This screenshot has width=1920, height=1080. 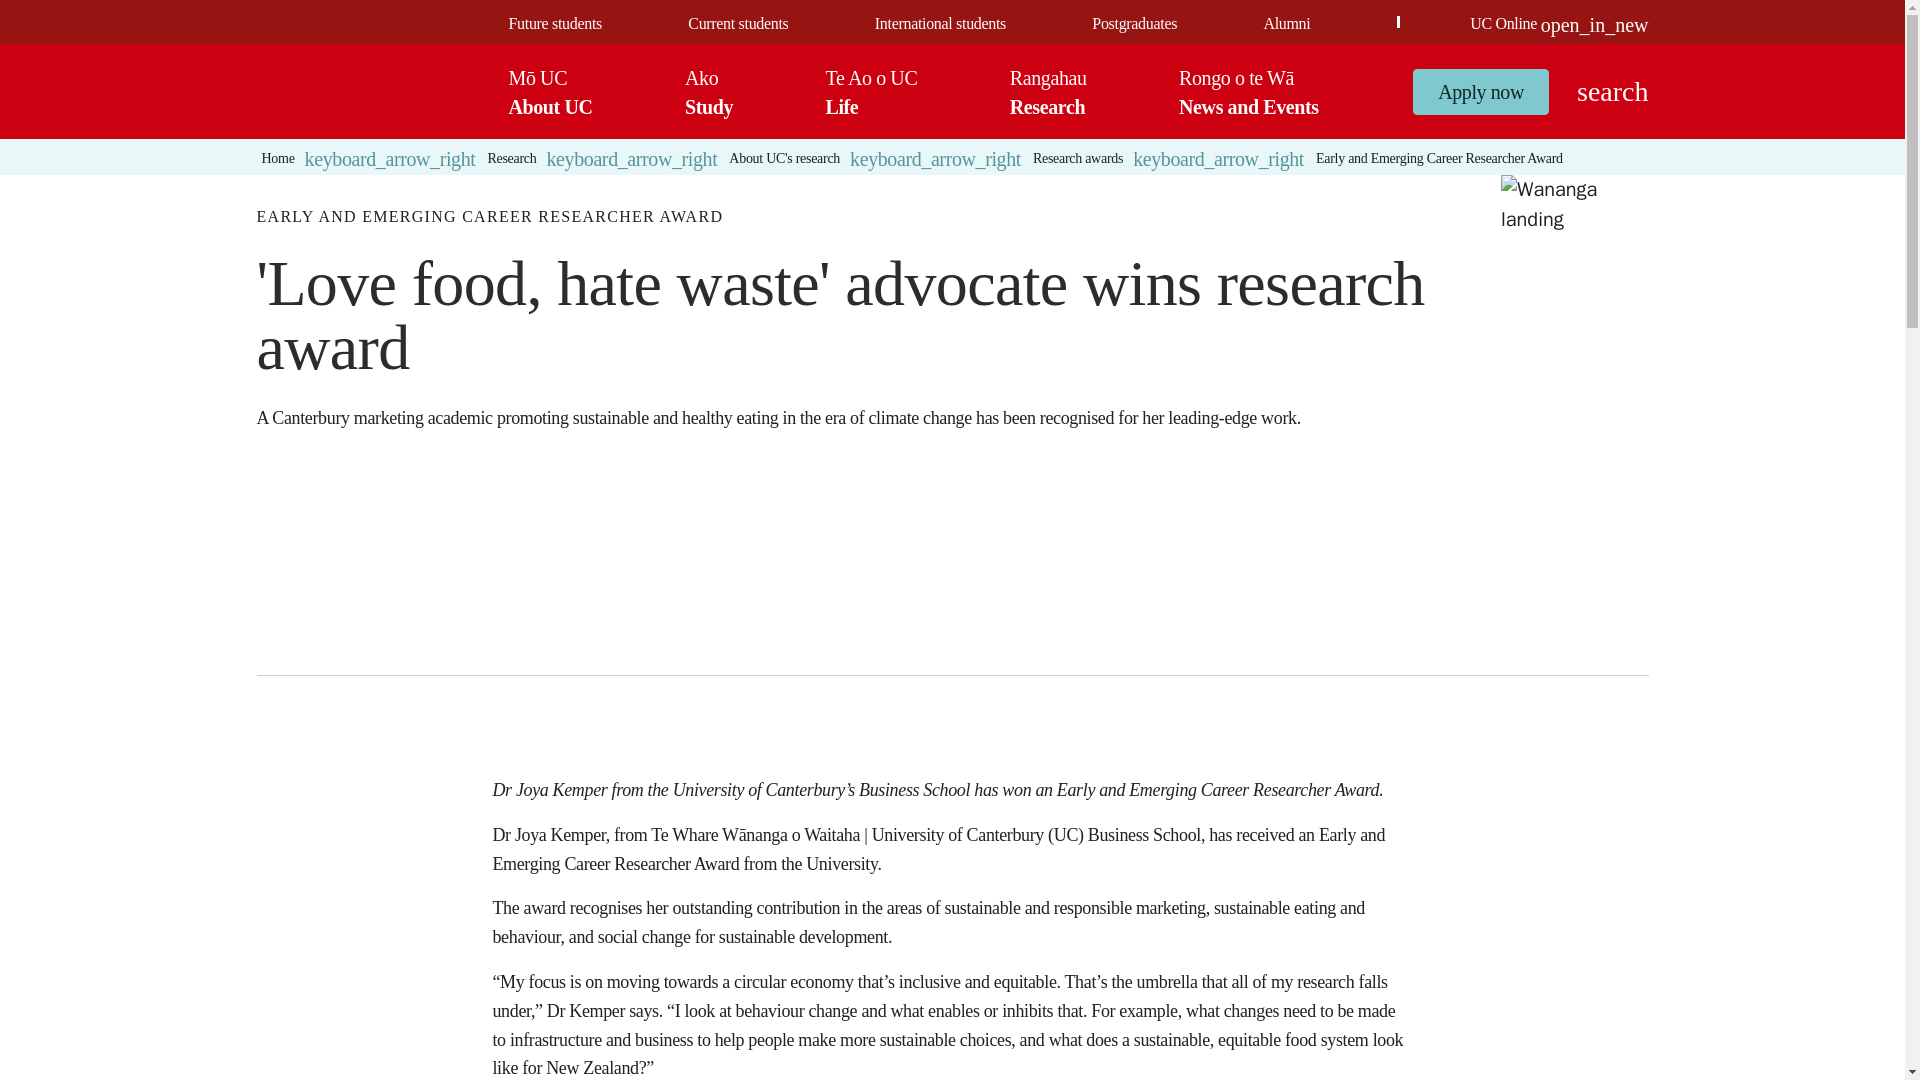 I want to click on Future students, so click(x=554, y=24).